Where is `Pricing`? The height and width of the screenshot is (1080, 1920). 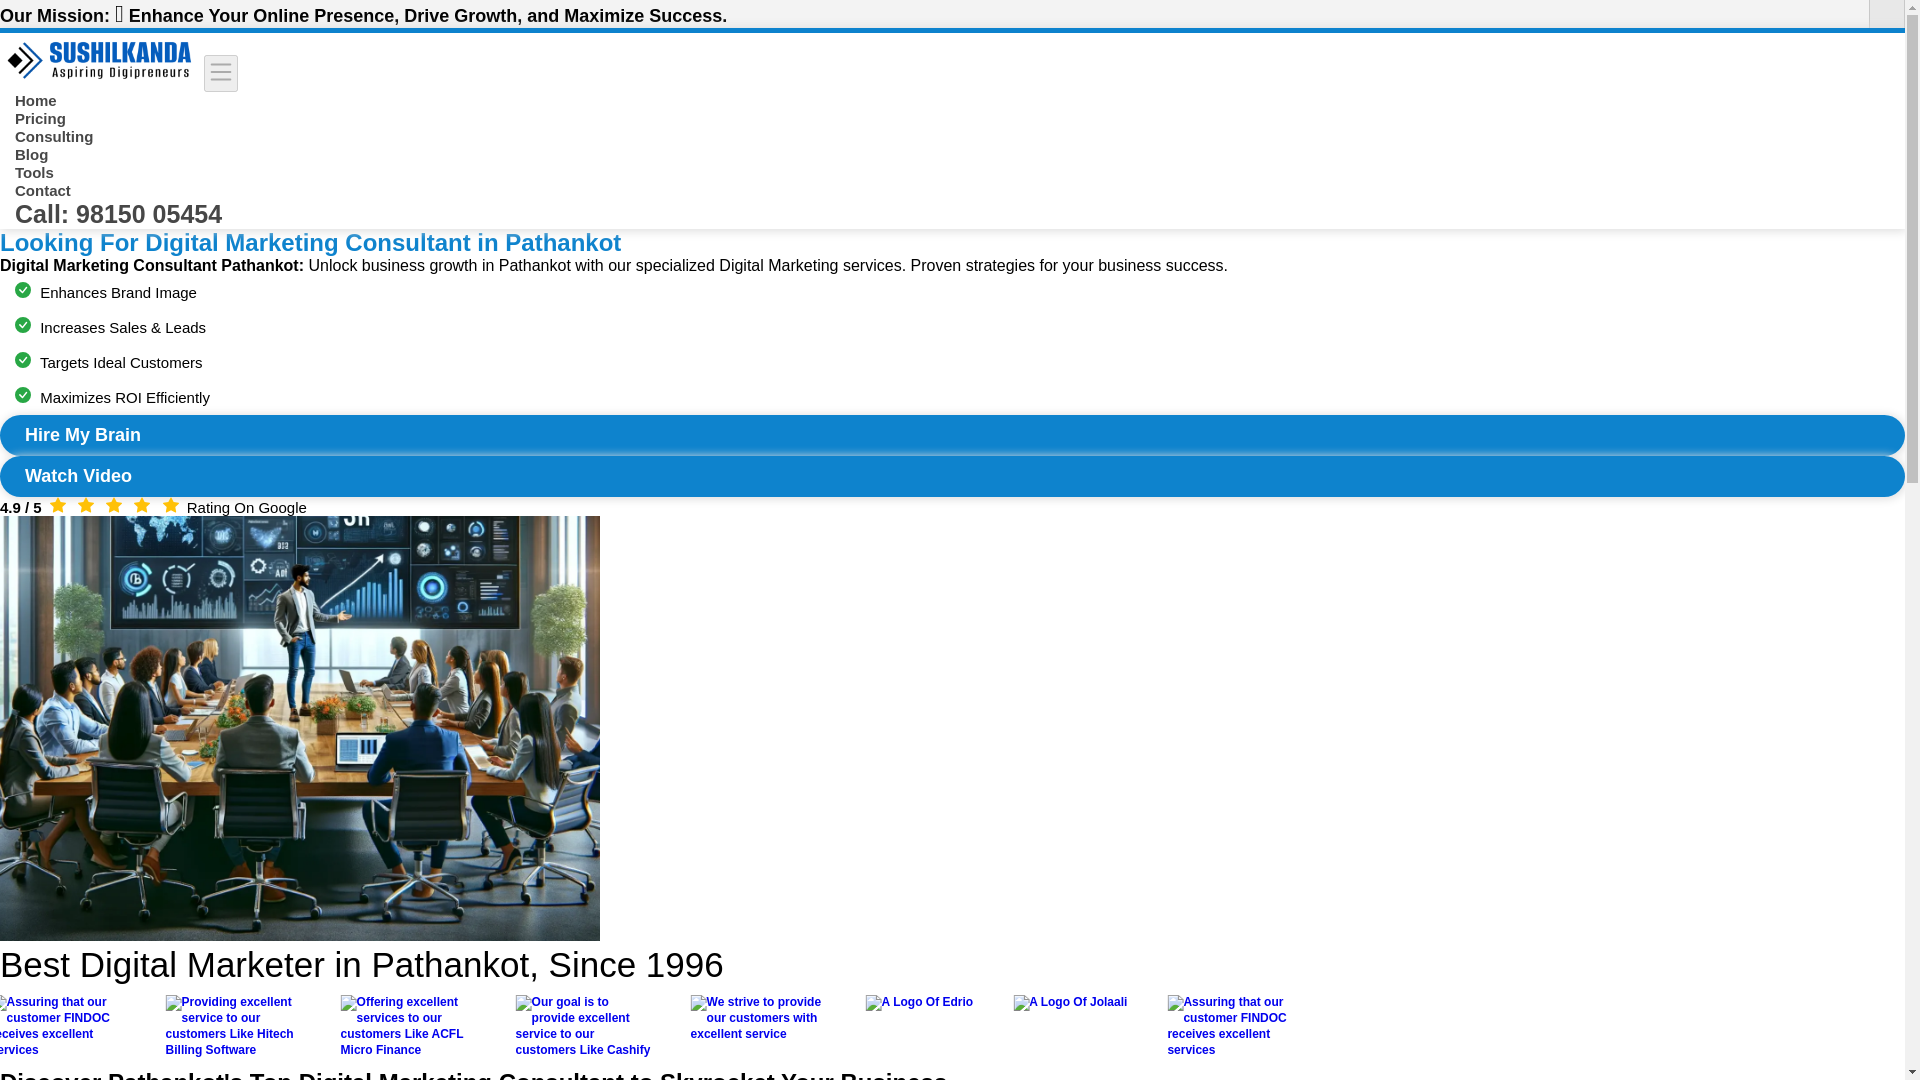 Pricing is located at coordinates (40, 118).